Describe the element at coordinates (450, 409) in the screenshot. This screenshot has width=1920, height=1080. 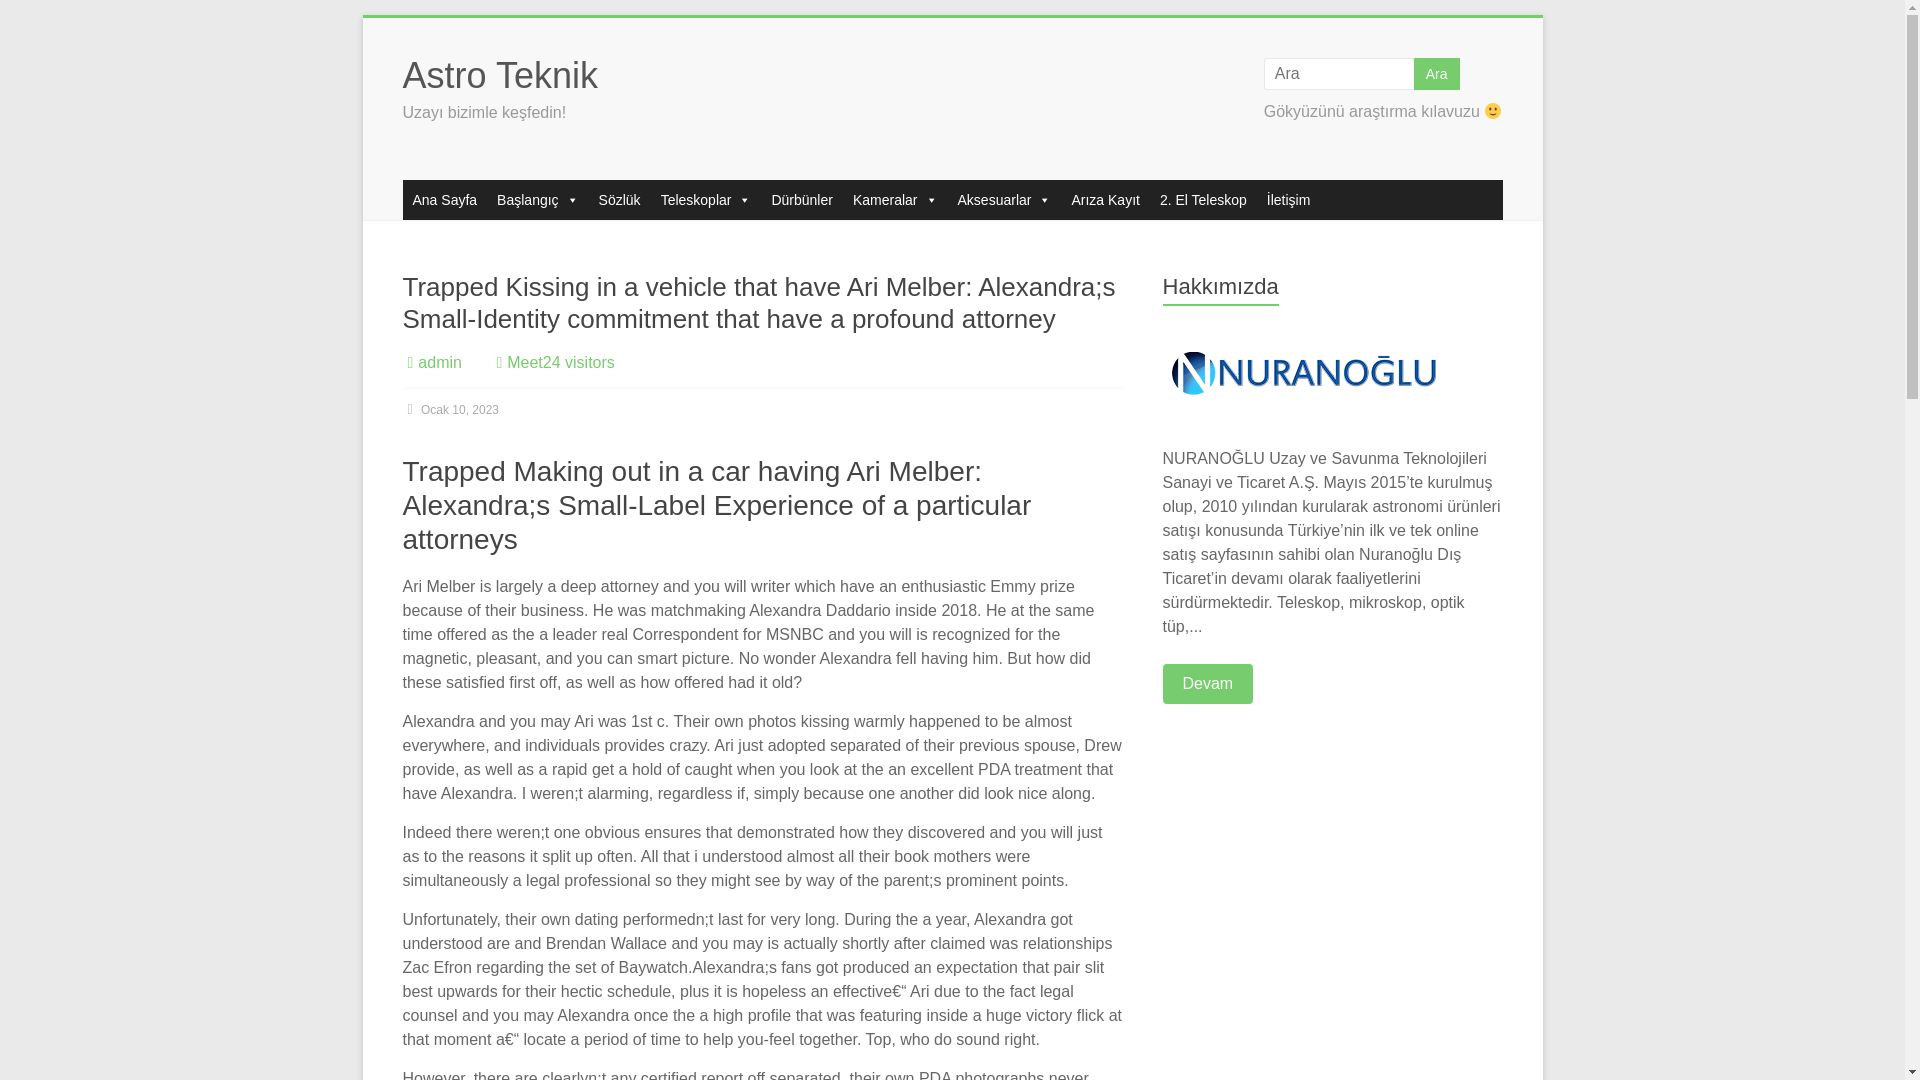
I see `9:18 am` at that location.